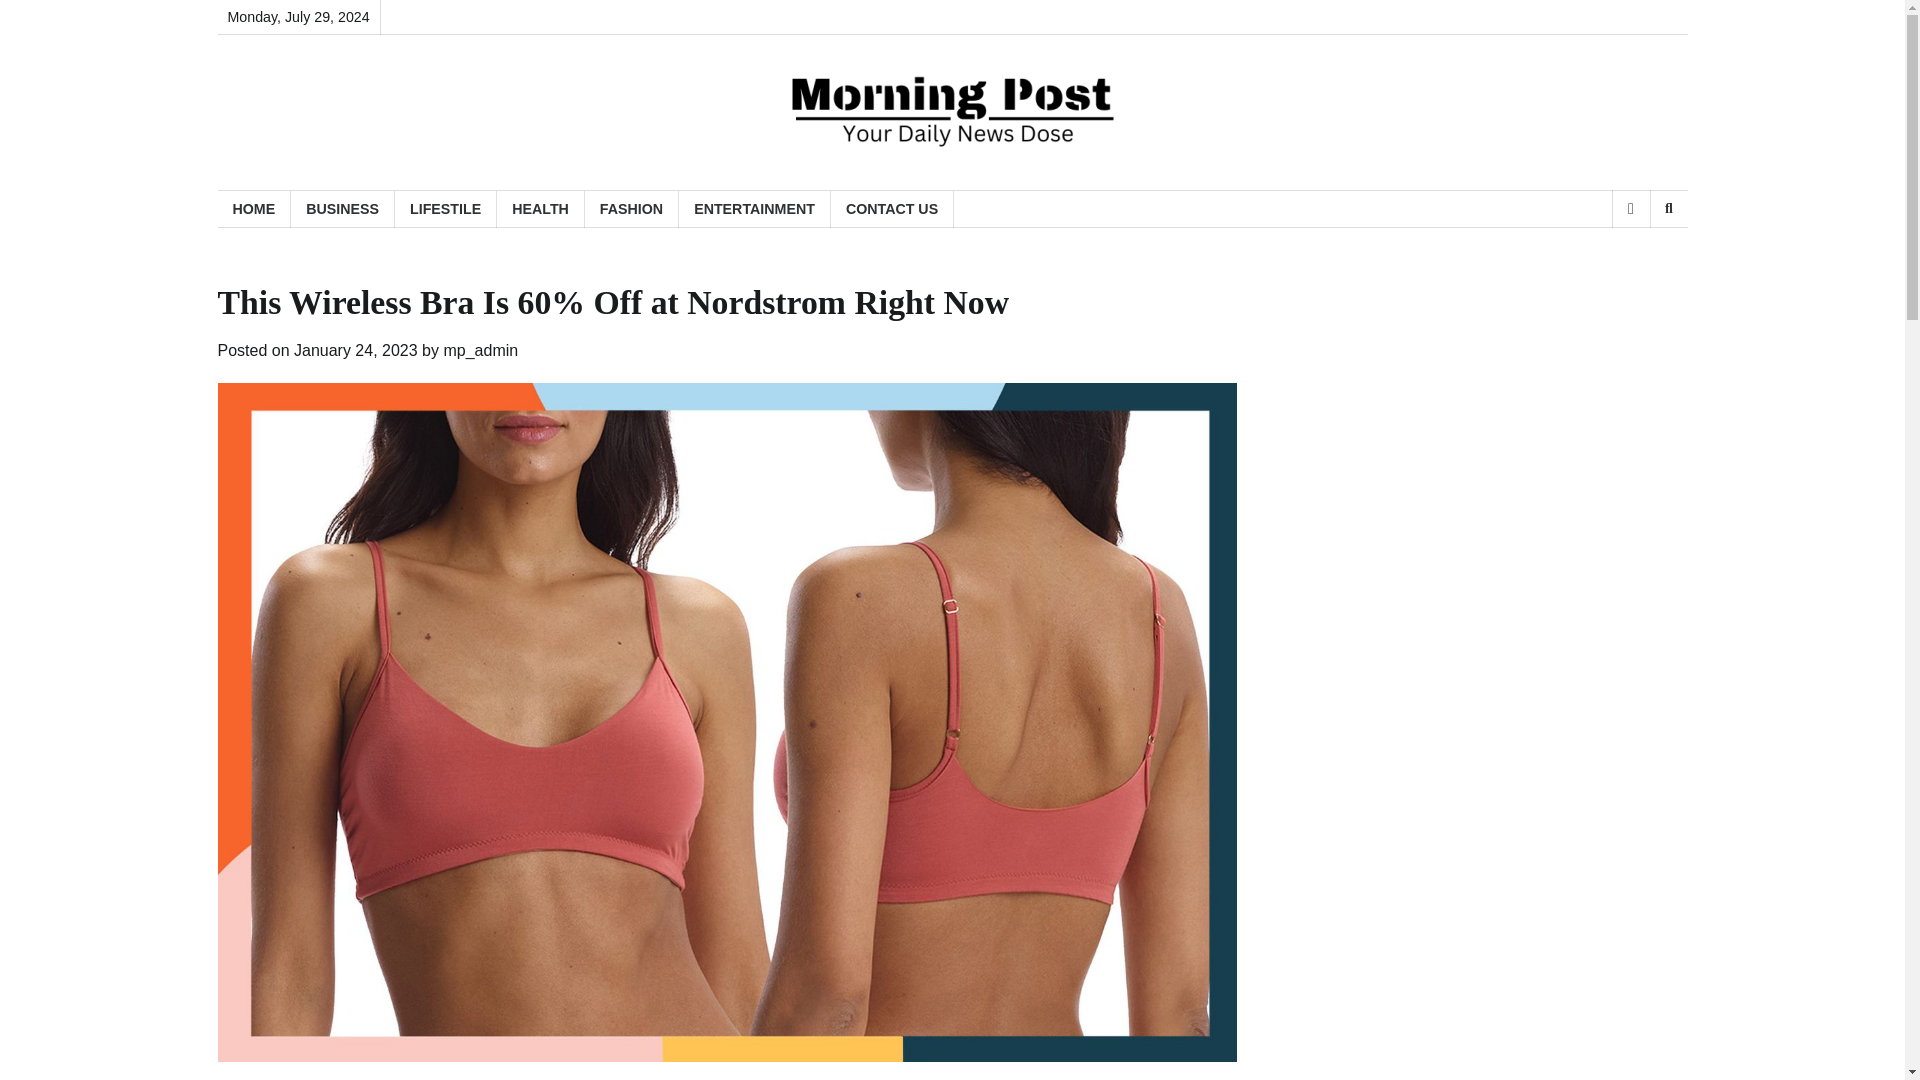 Image resolution: width=1920 pixels, height=1080 pixels. I want to click on January 24, 2023, so click(356, 350).